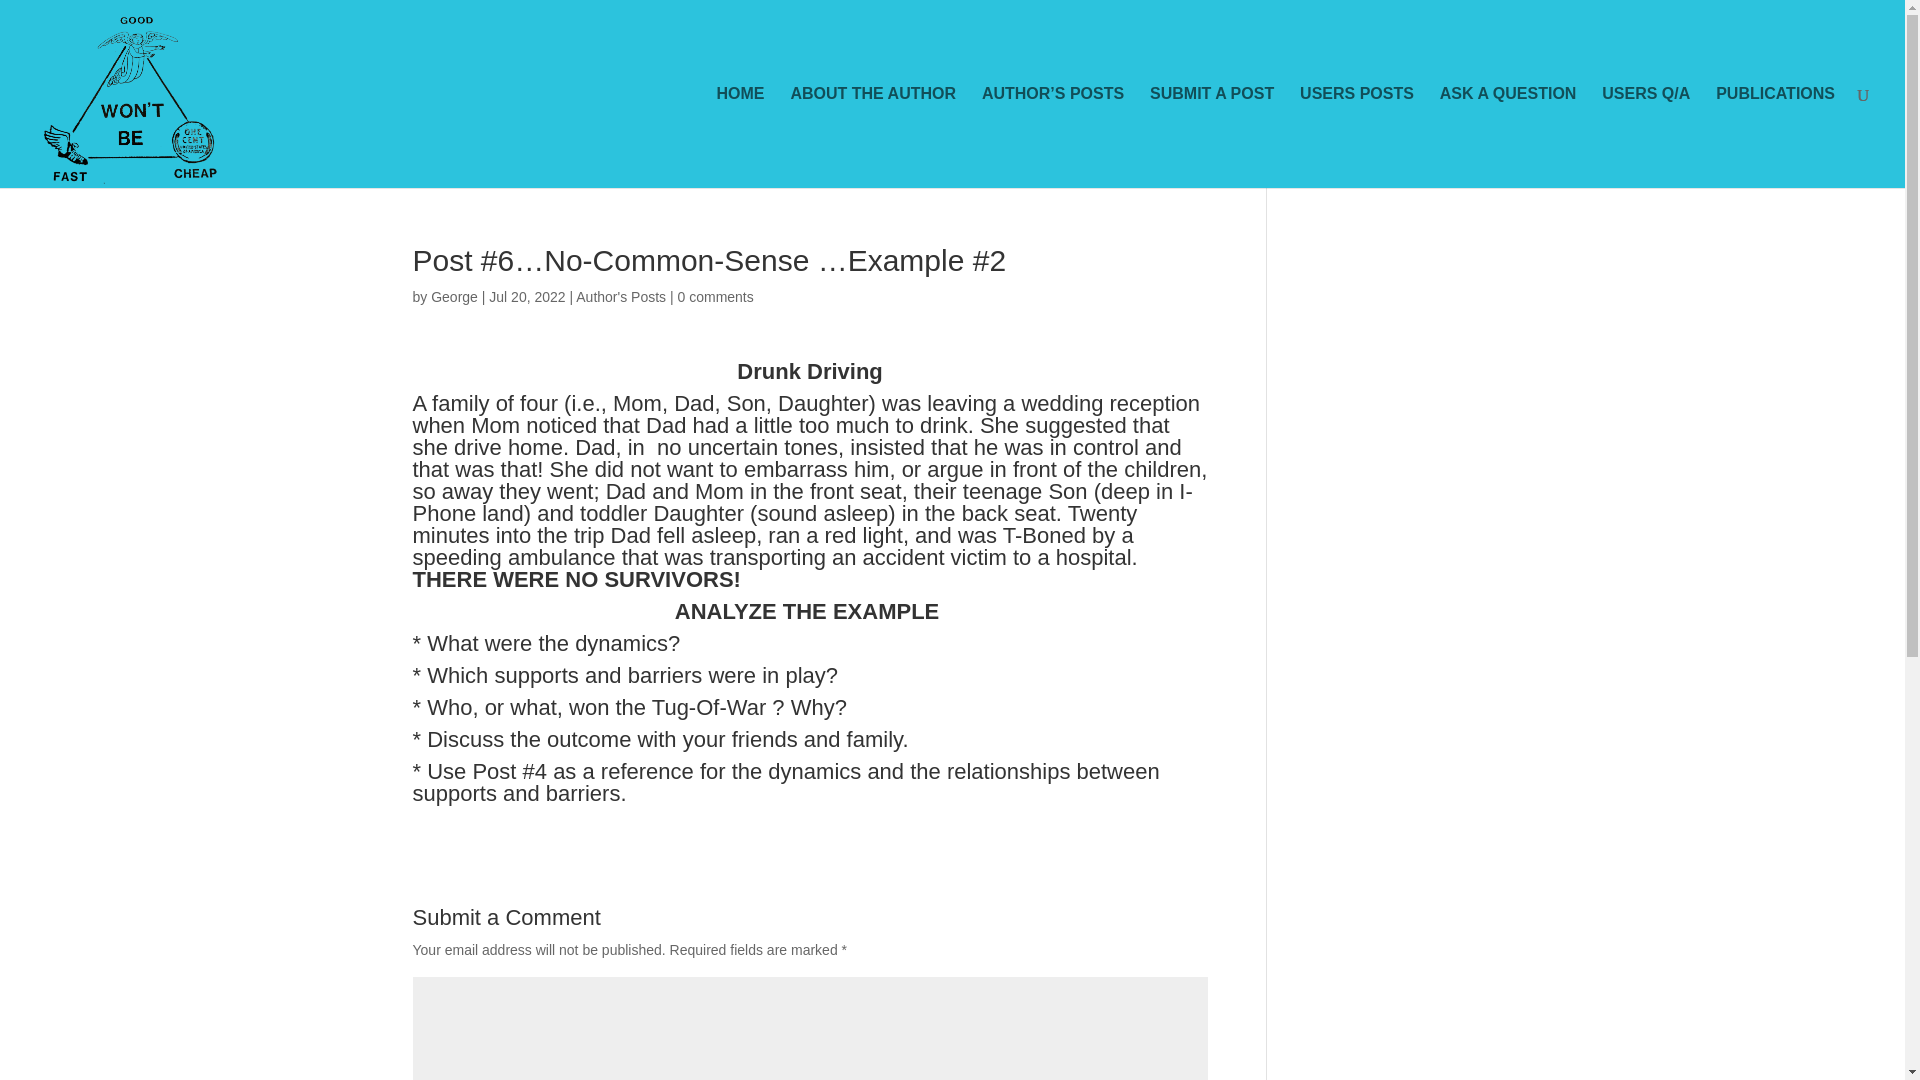 The image size is (1920, 1080). Describe the element at coordinates (1776, 137) in the screenshot. I see `PUBLICATIONS` at that location.